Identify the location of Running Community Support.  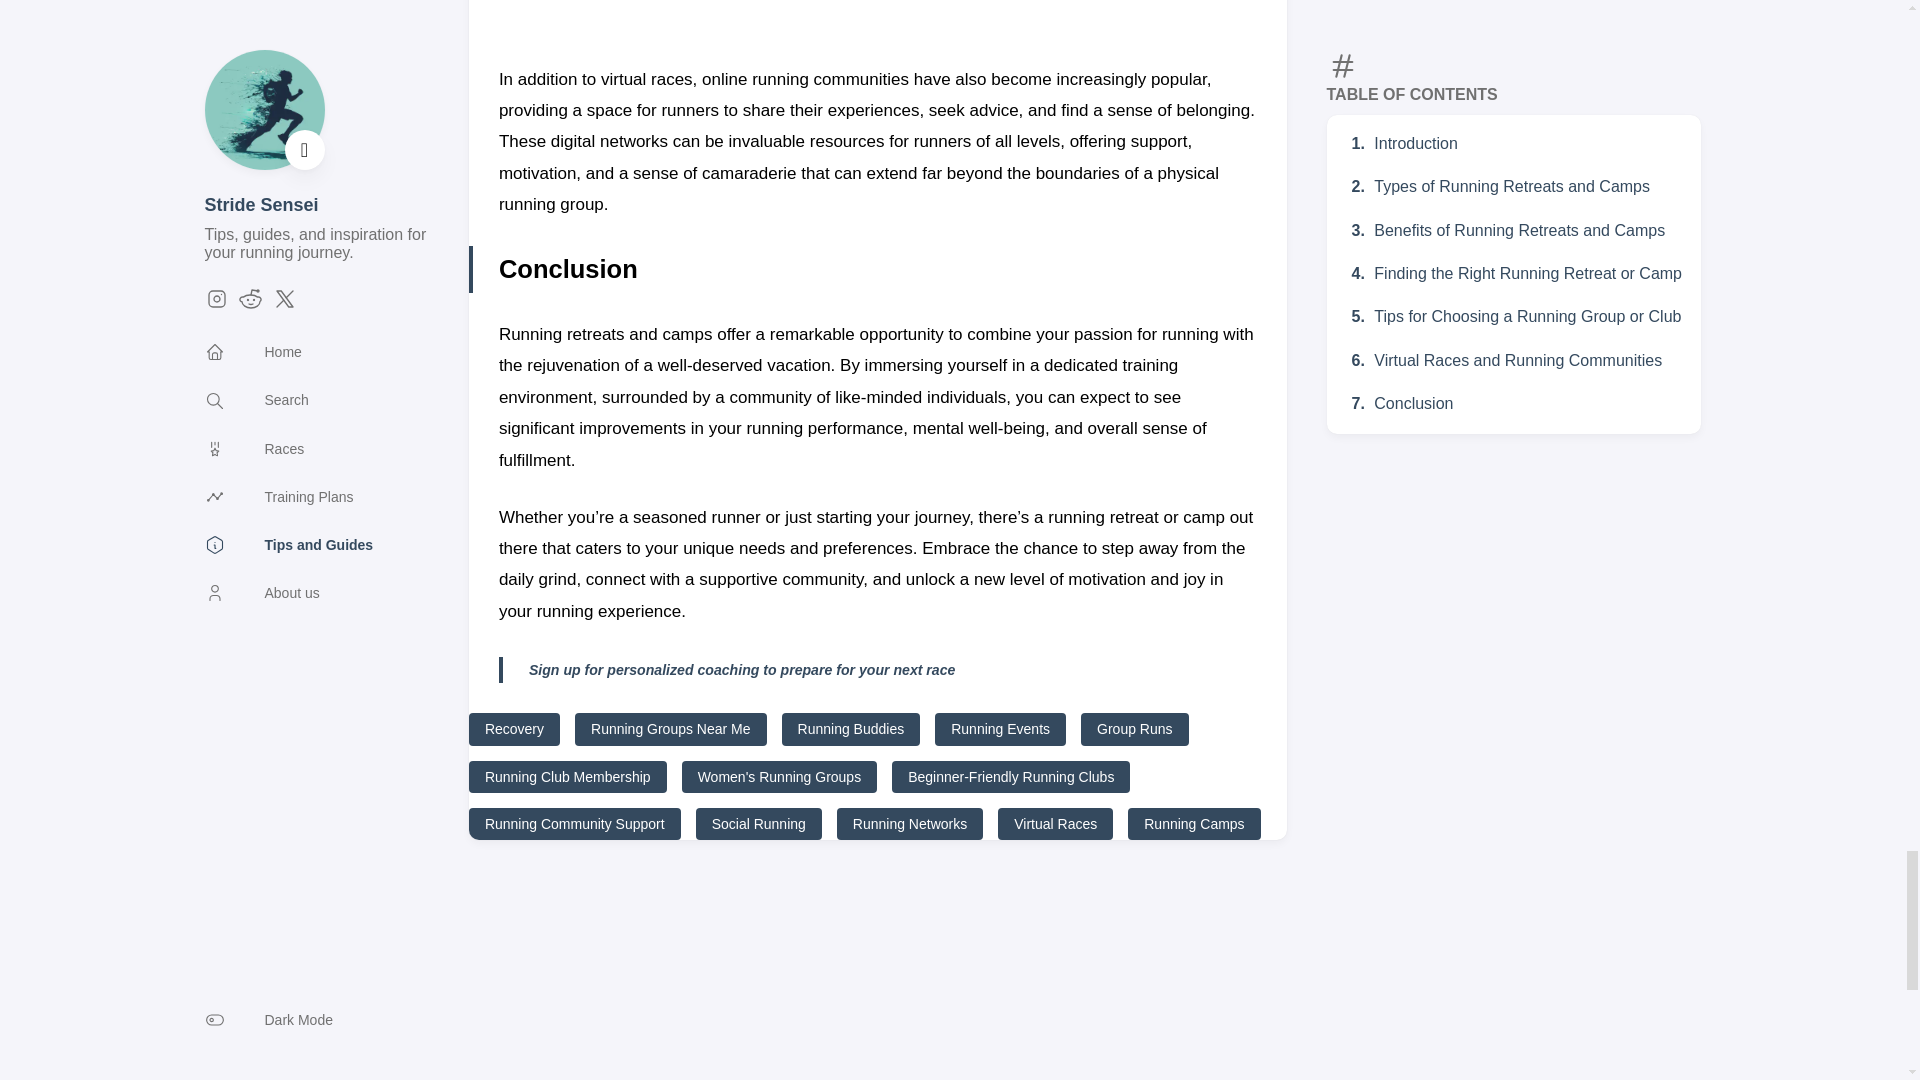
(574, 824).